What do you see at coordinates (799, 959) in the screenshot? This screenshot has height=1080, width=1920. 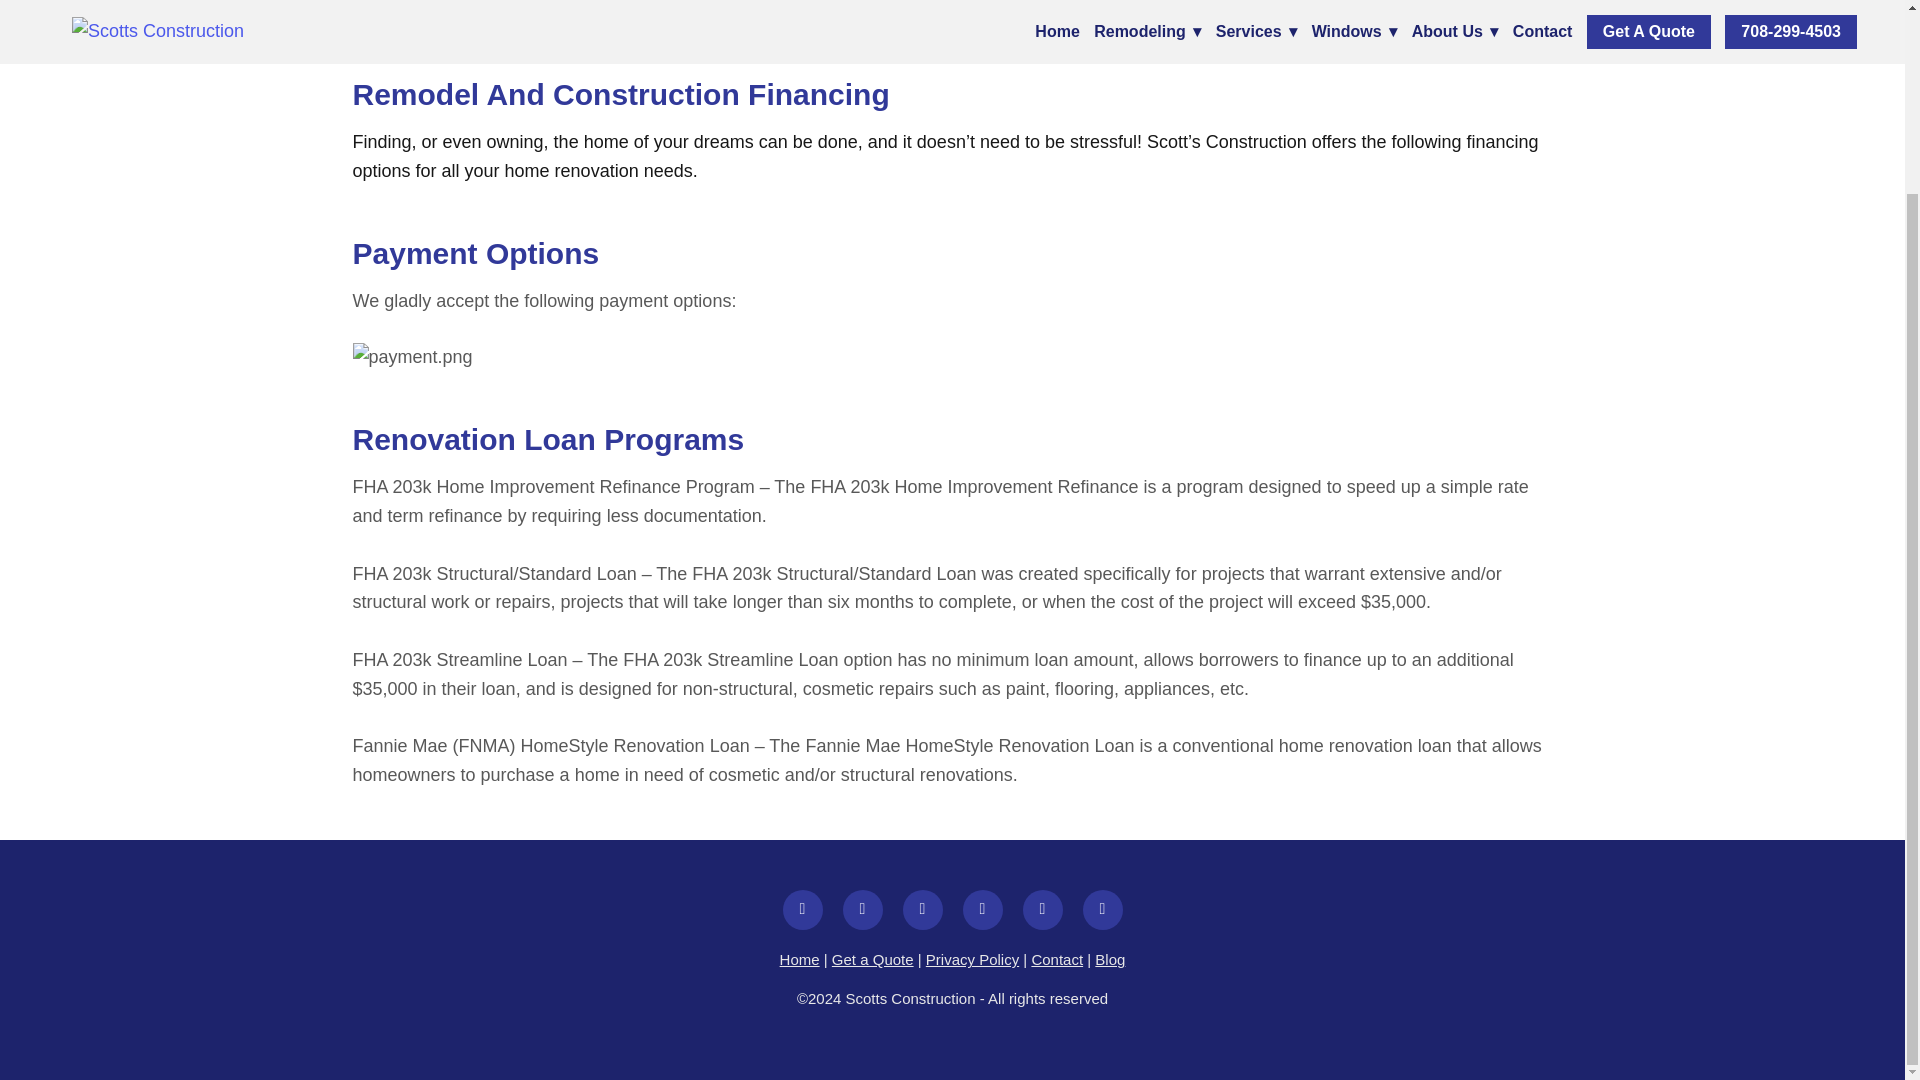 I see `Home` at bounding box center [799, 959].